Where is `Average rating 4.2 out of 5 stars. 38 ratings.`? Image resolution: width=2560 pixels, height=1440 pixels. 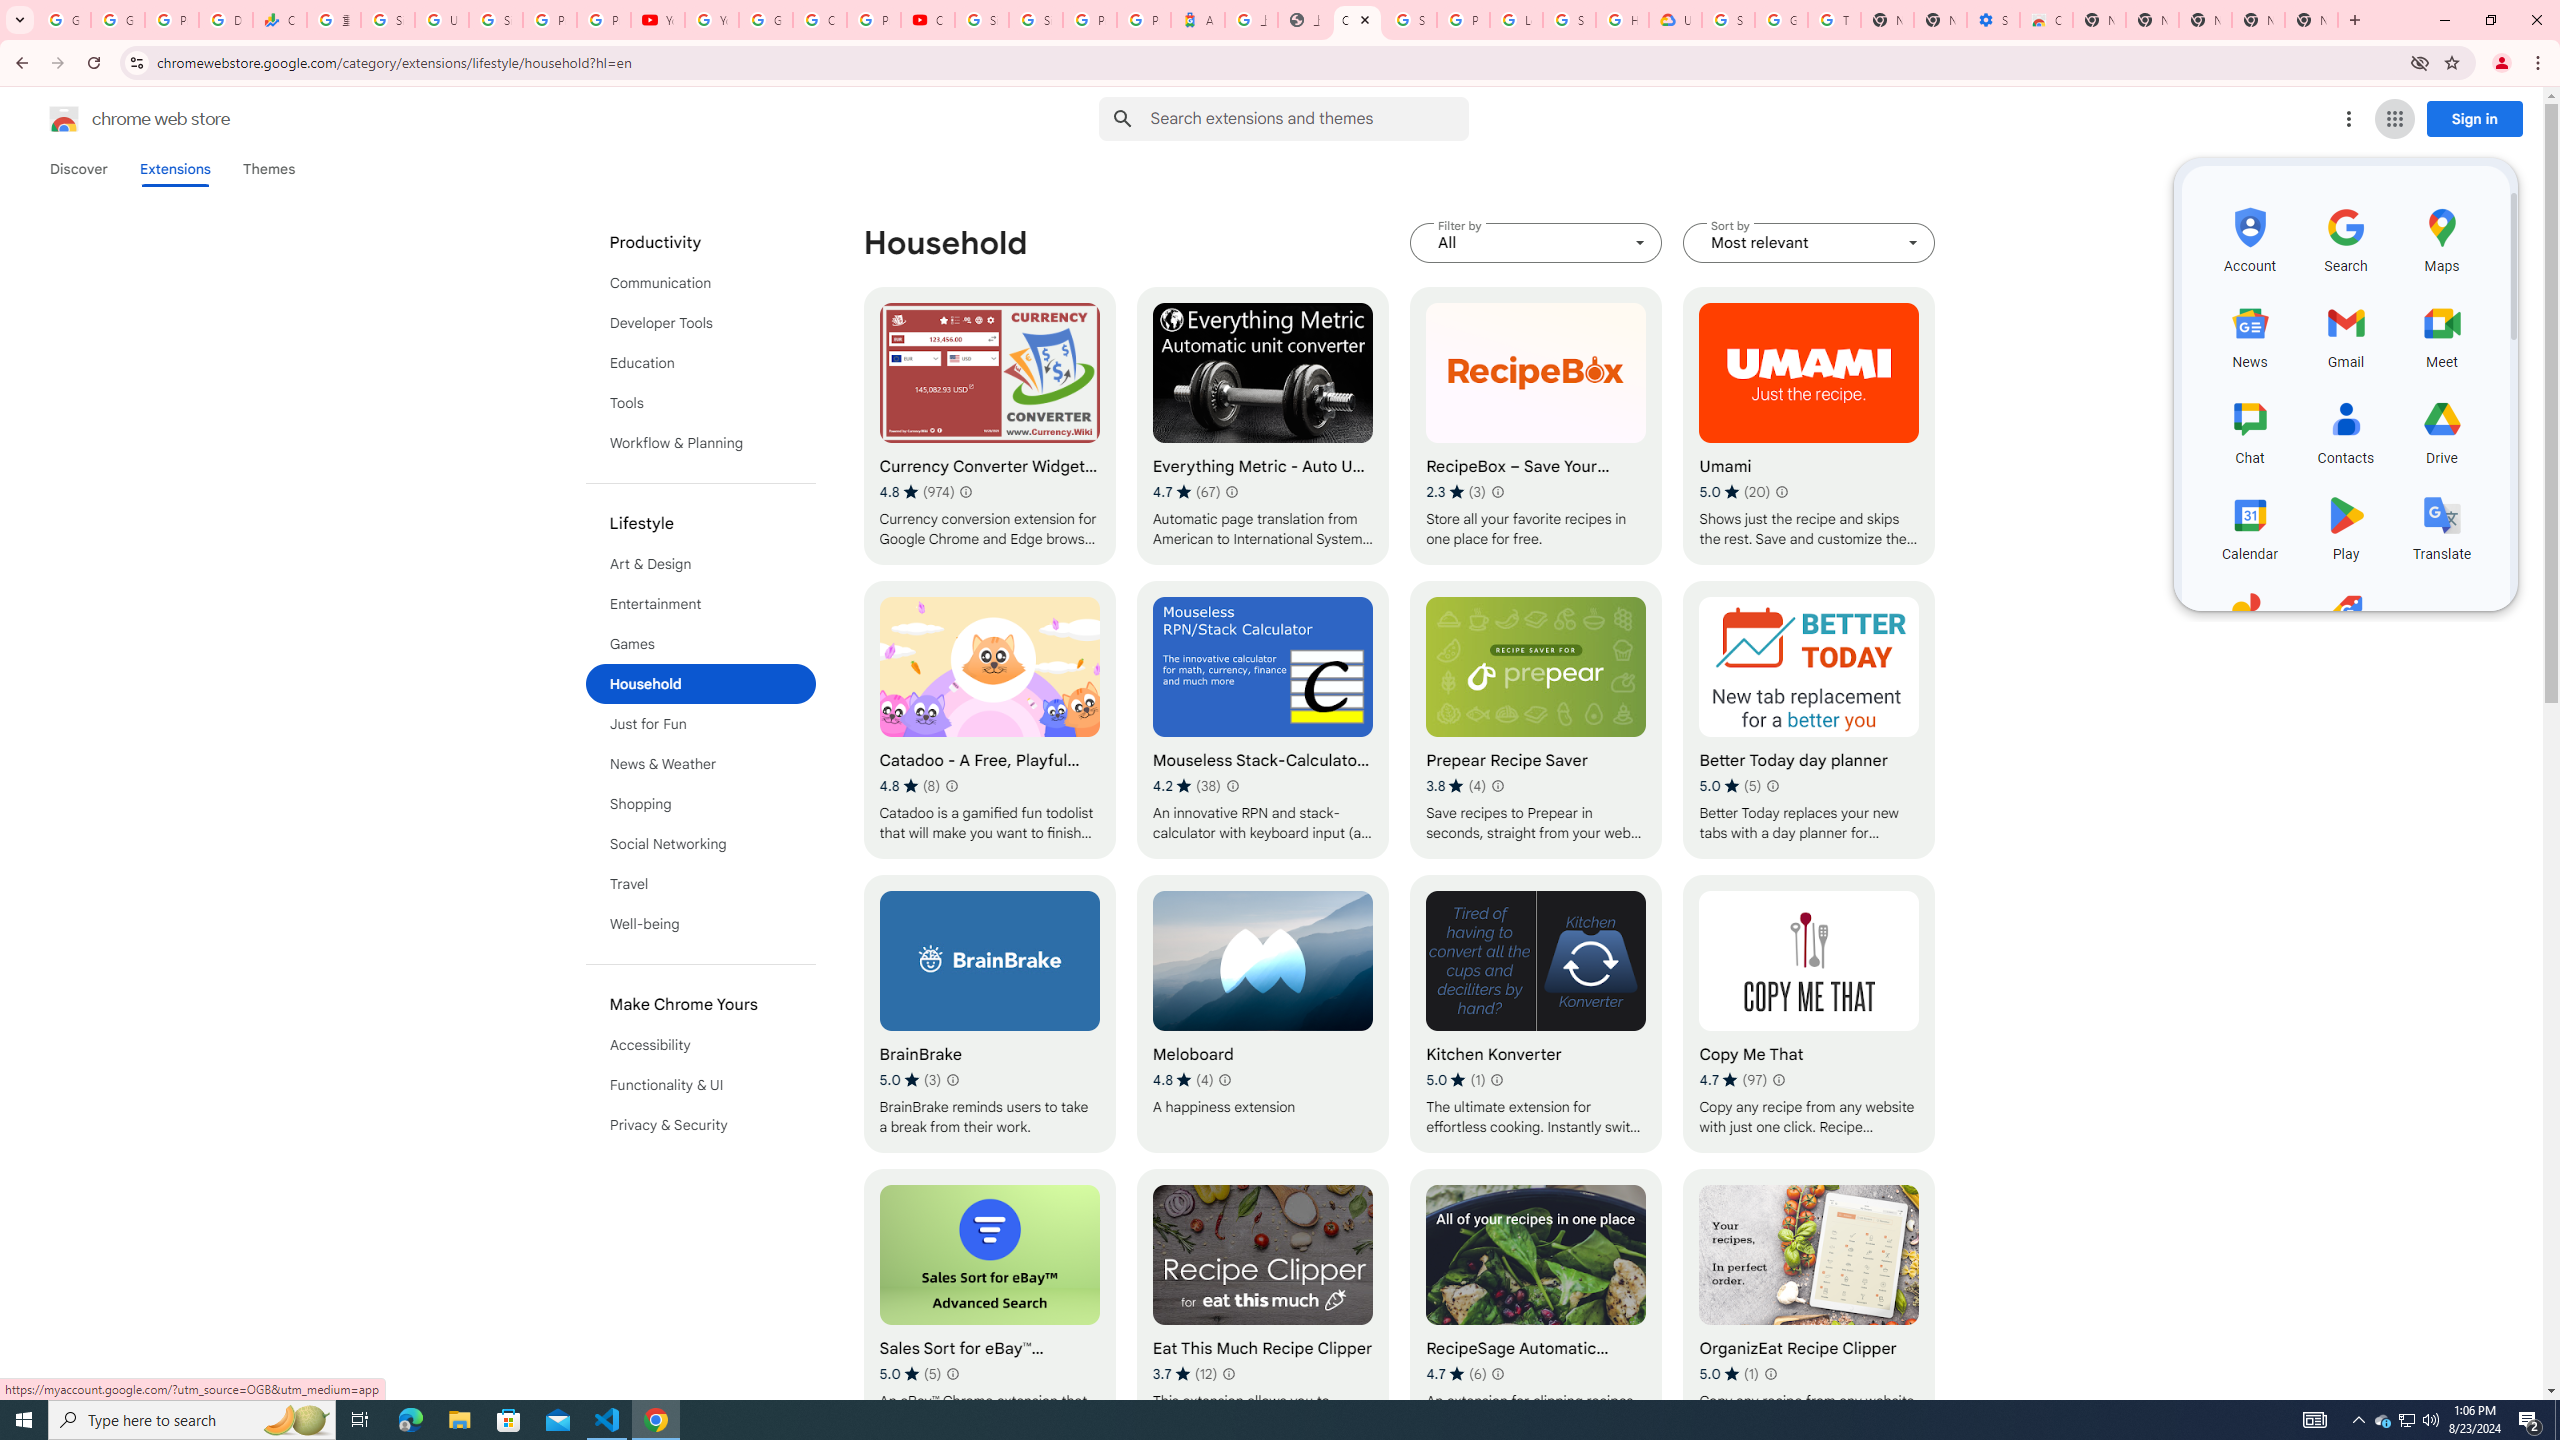 Average rating 4.2 out of 5 stars. 38 ratings. is located at coordinates (1186, 786).